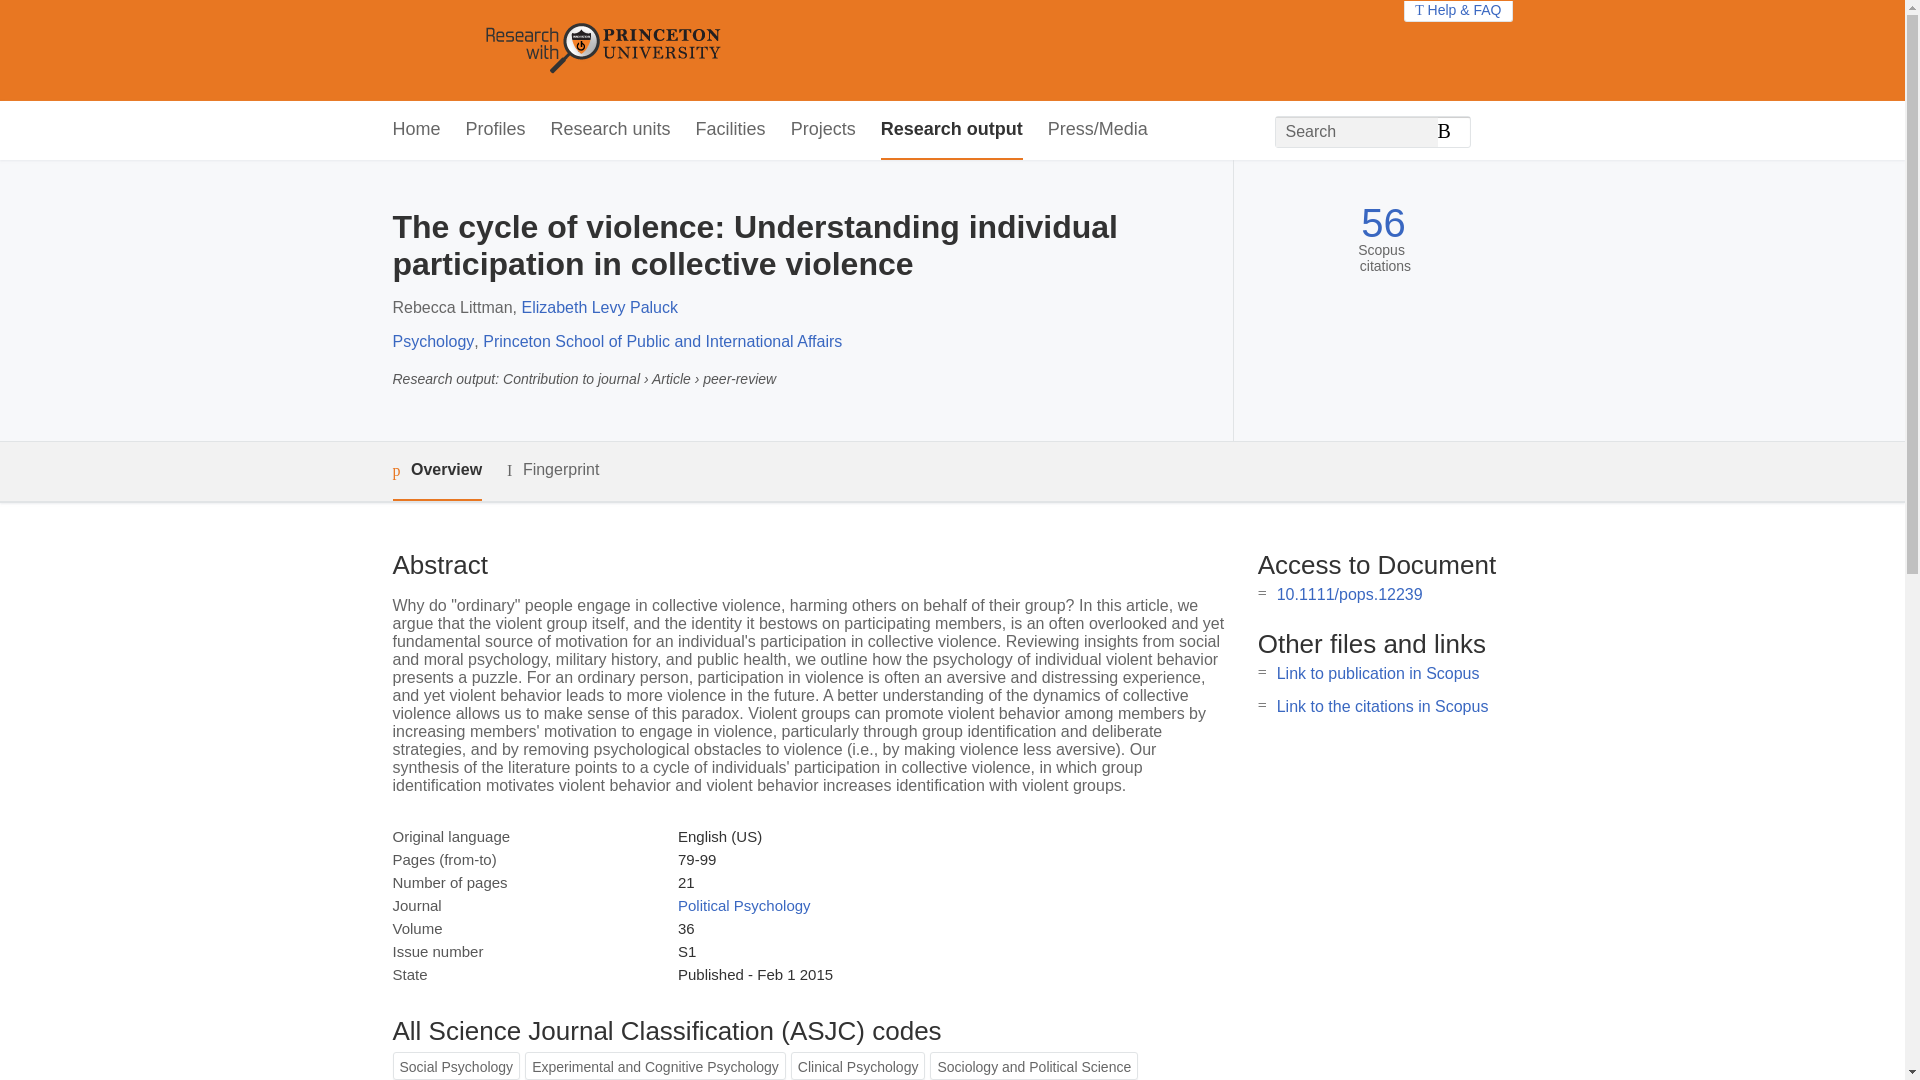 The height and width of the screenshot is (1080, 1920). What do you see at coordinates (730, 130) in the screenshot?
I see `Facilities` at bounding box center [730, 130].